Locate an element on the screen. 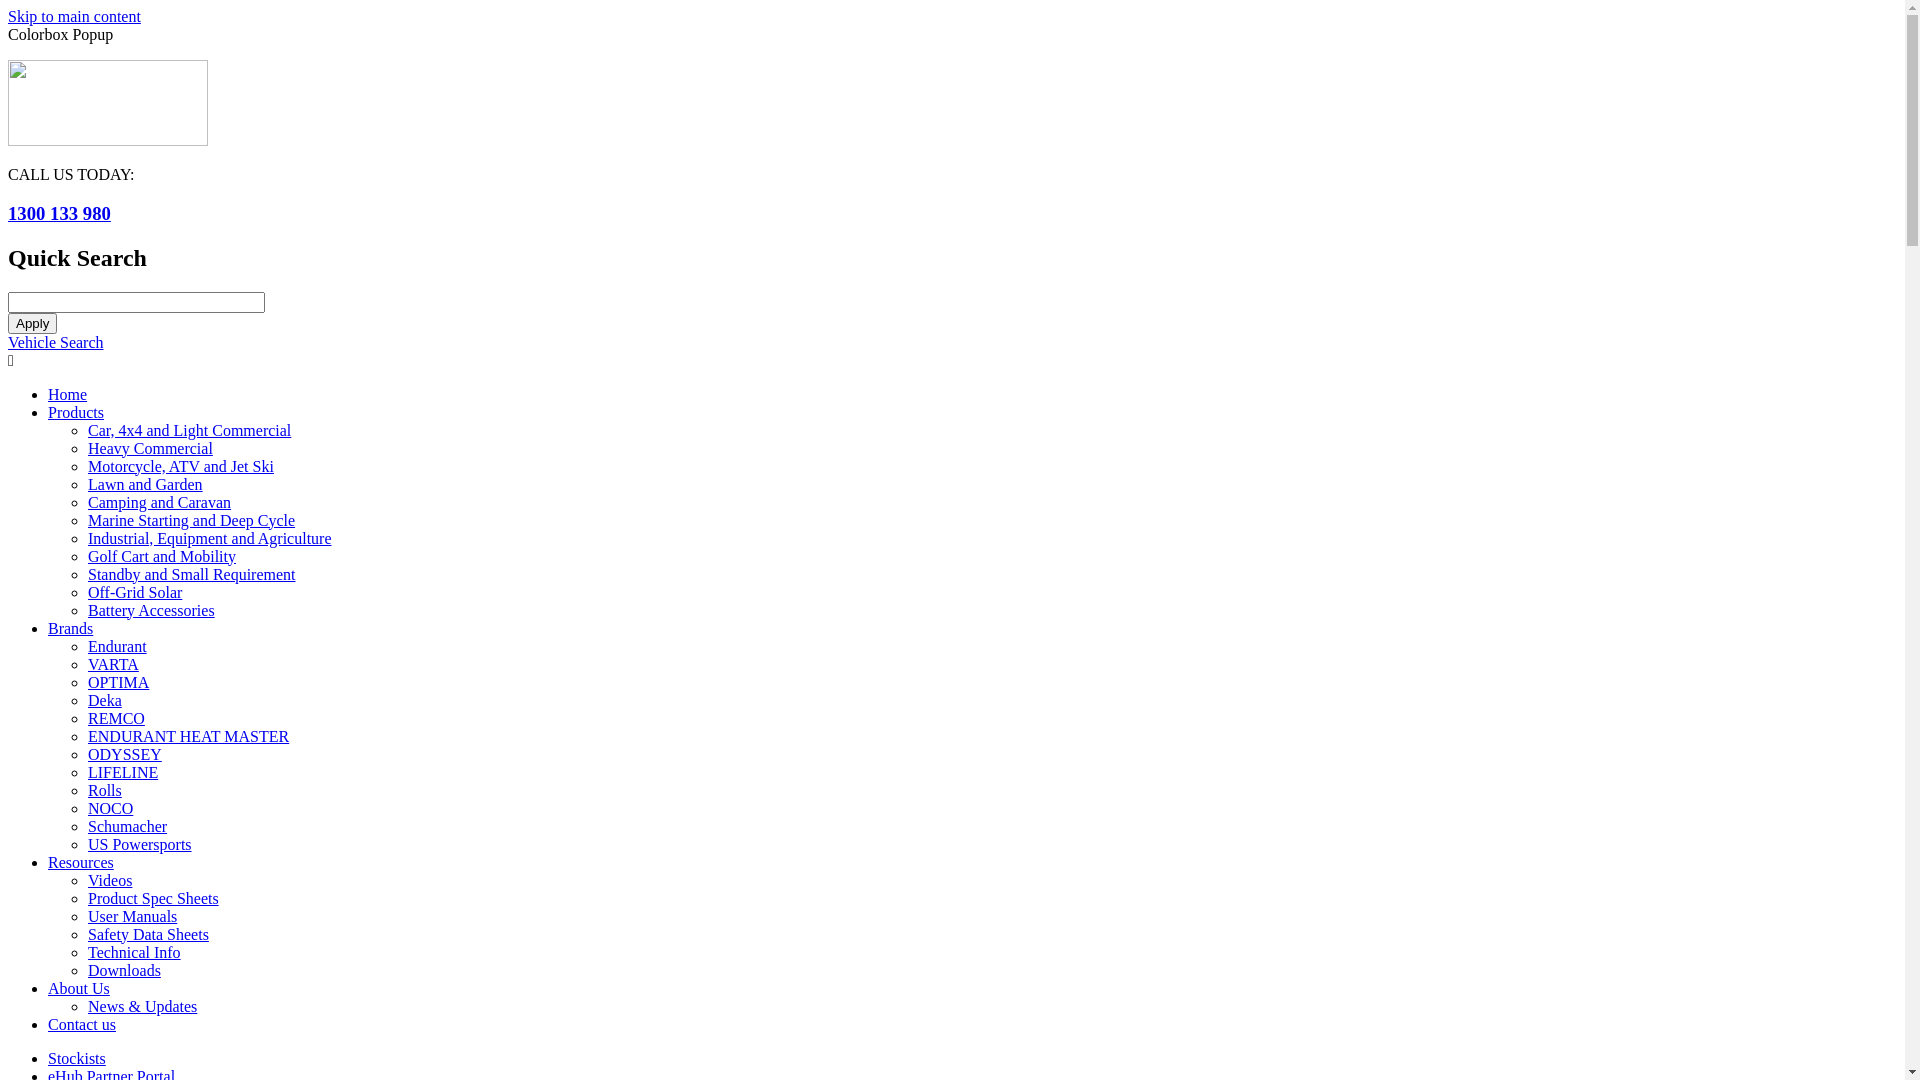 The width and height of the screenshot is (1920, 1080). Videos is located at coordinates (110, 880).